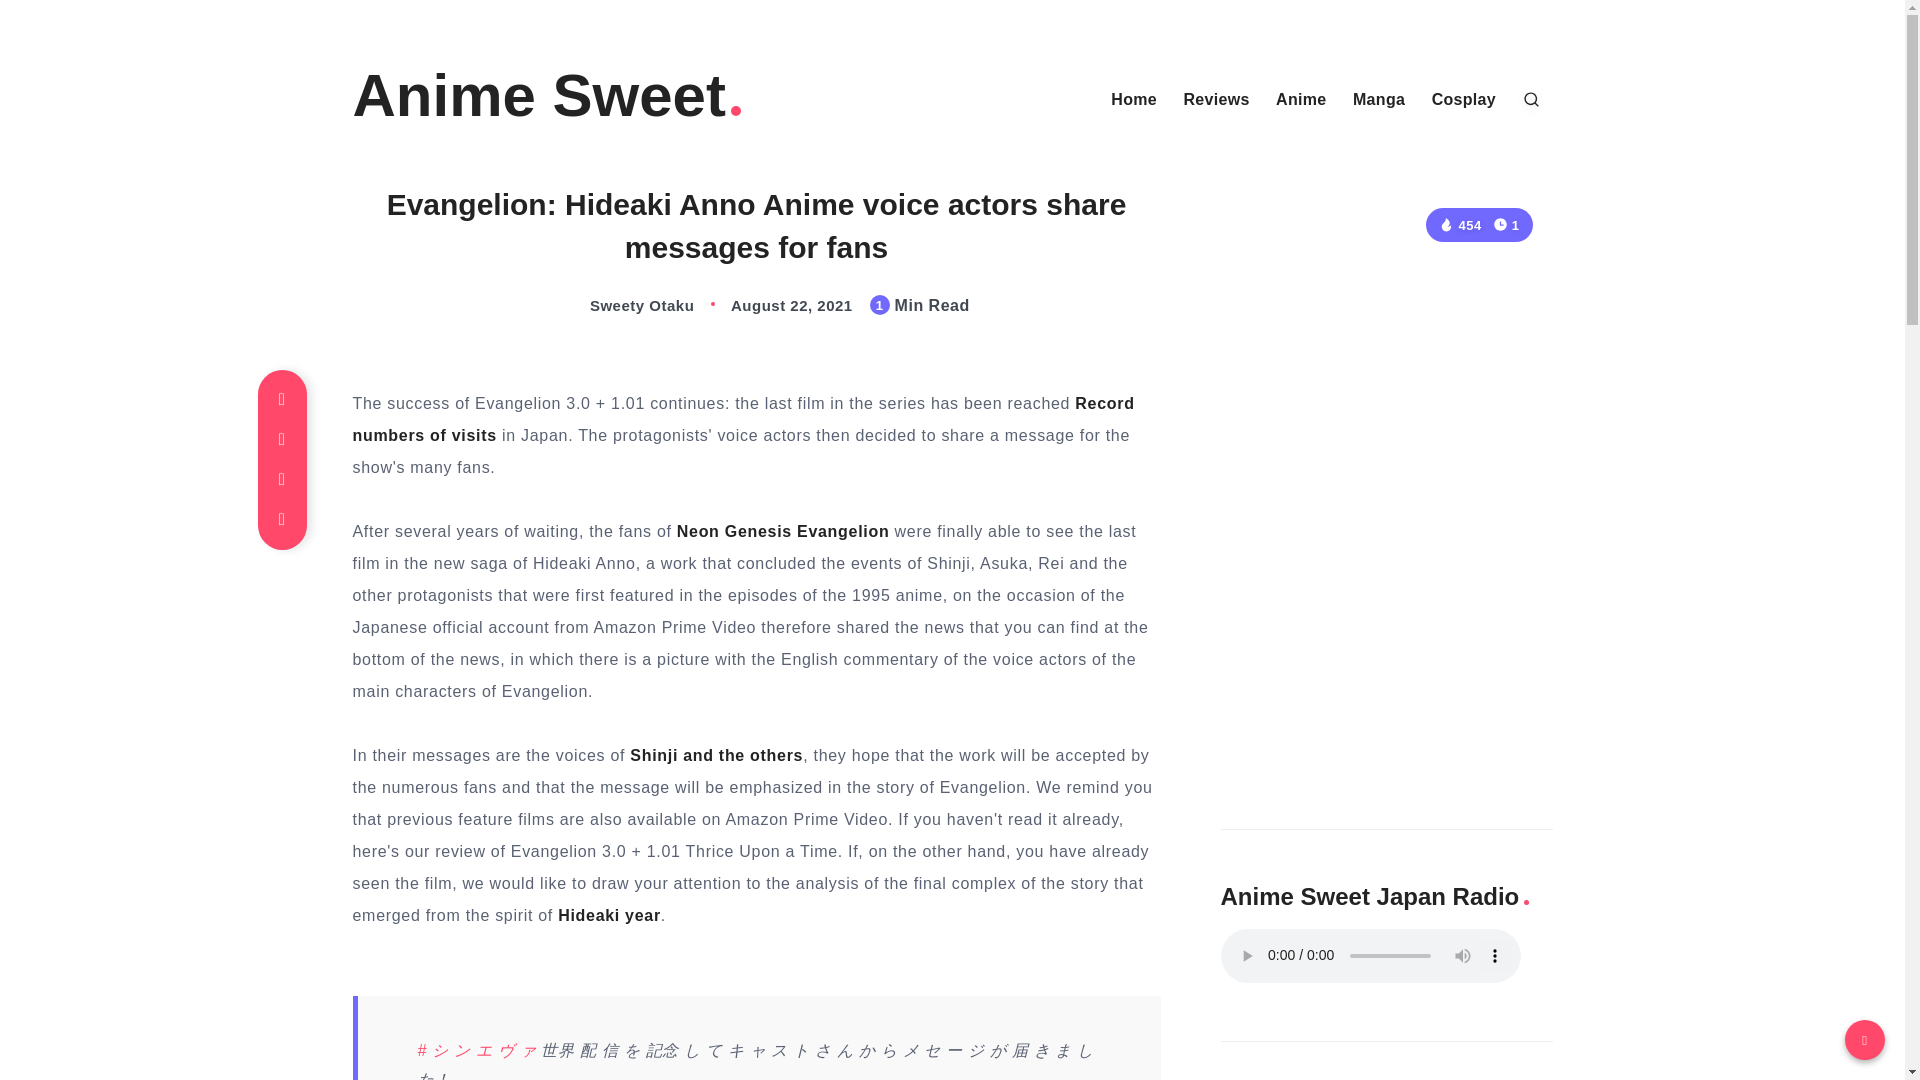 Image resolution: width=1920 pixels, height=1080 pixels. I want to click on Anime, so click(1301, 100).